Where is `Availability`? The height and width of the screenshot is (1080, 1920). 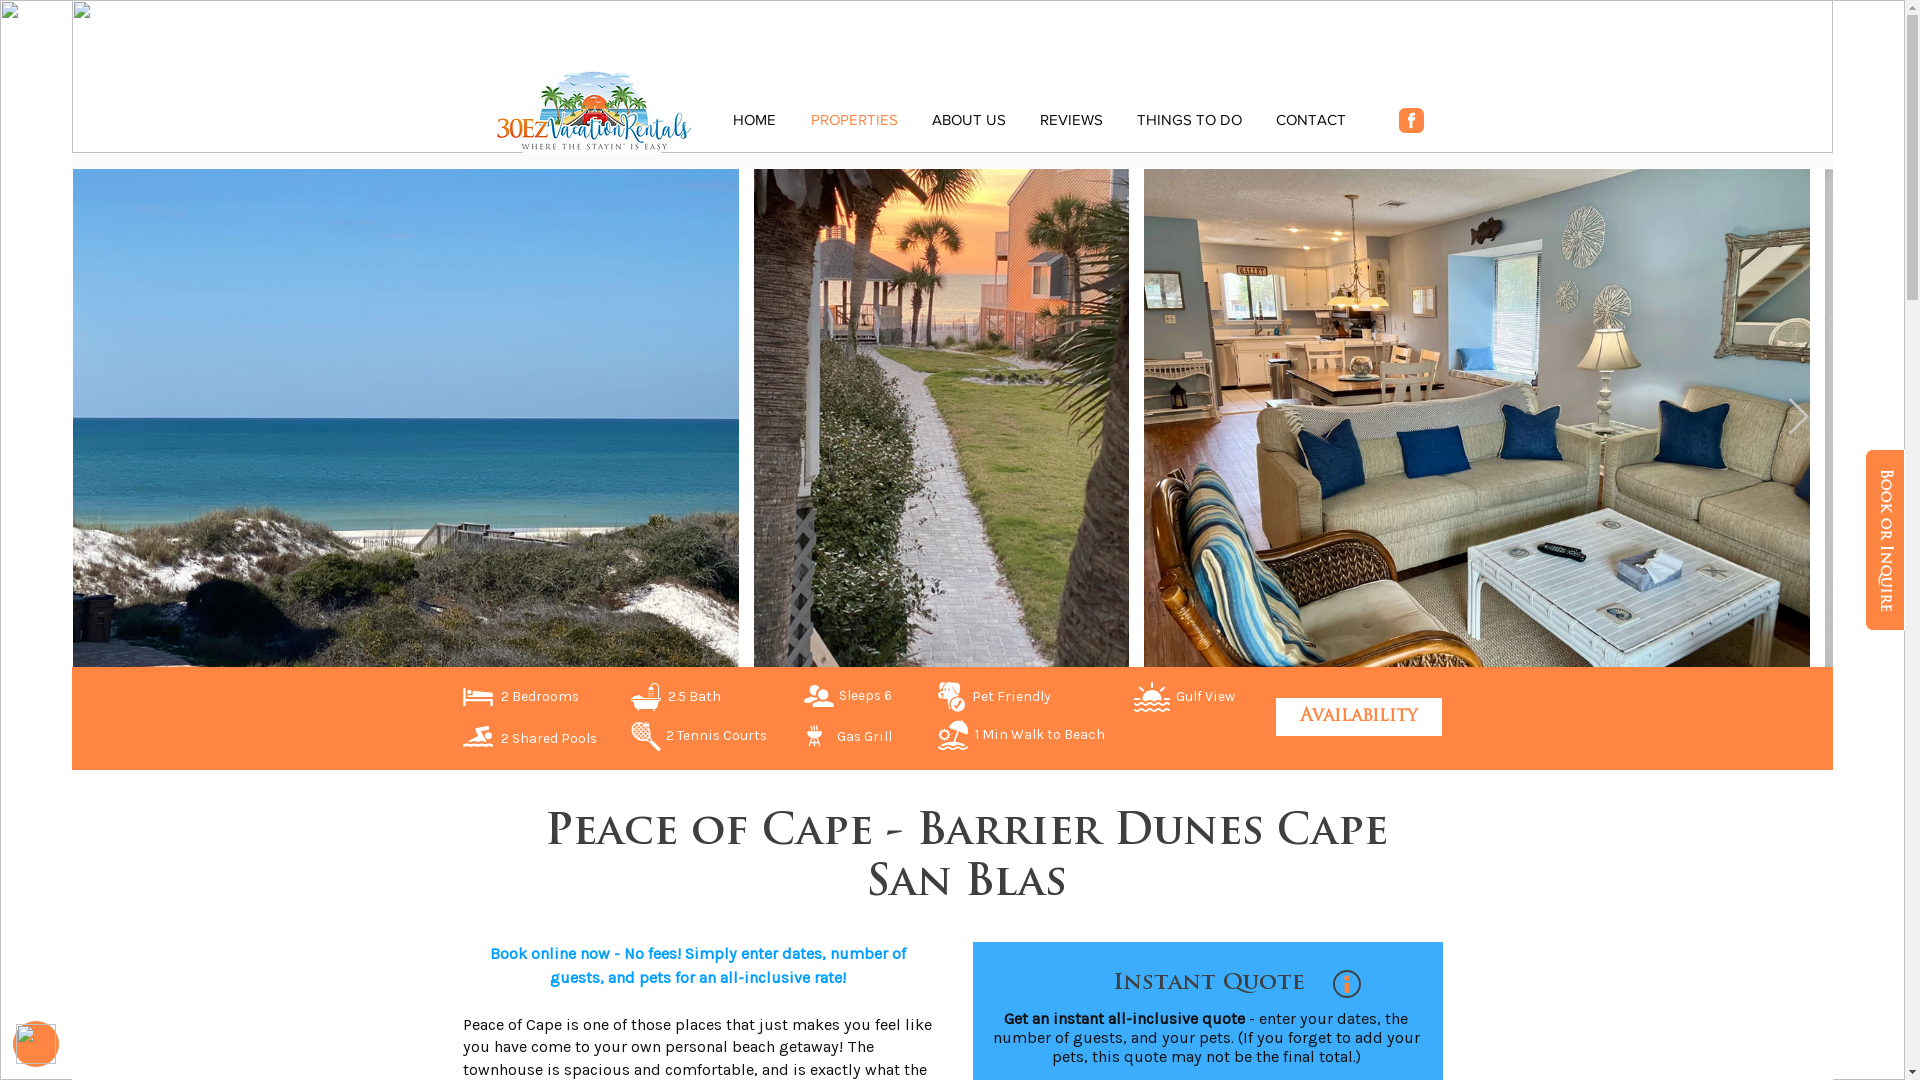
Availability is located at coordinates (1358, 717).